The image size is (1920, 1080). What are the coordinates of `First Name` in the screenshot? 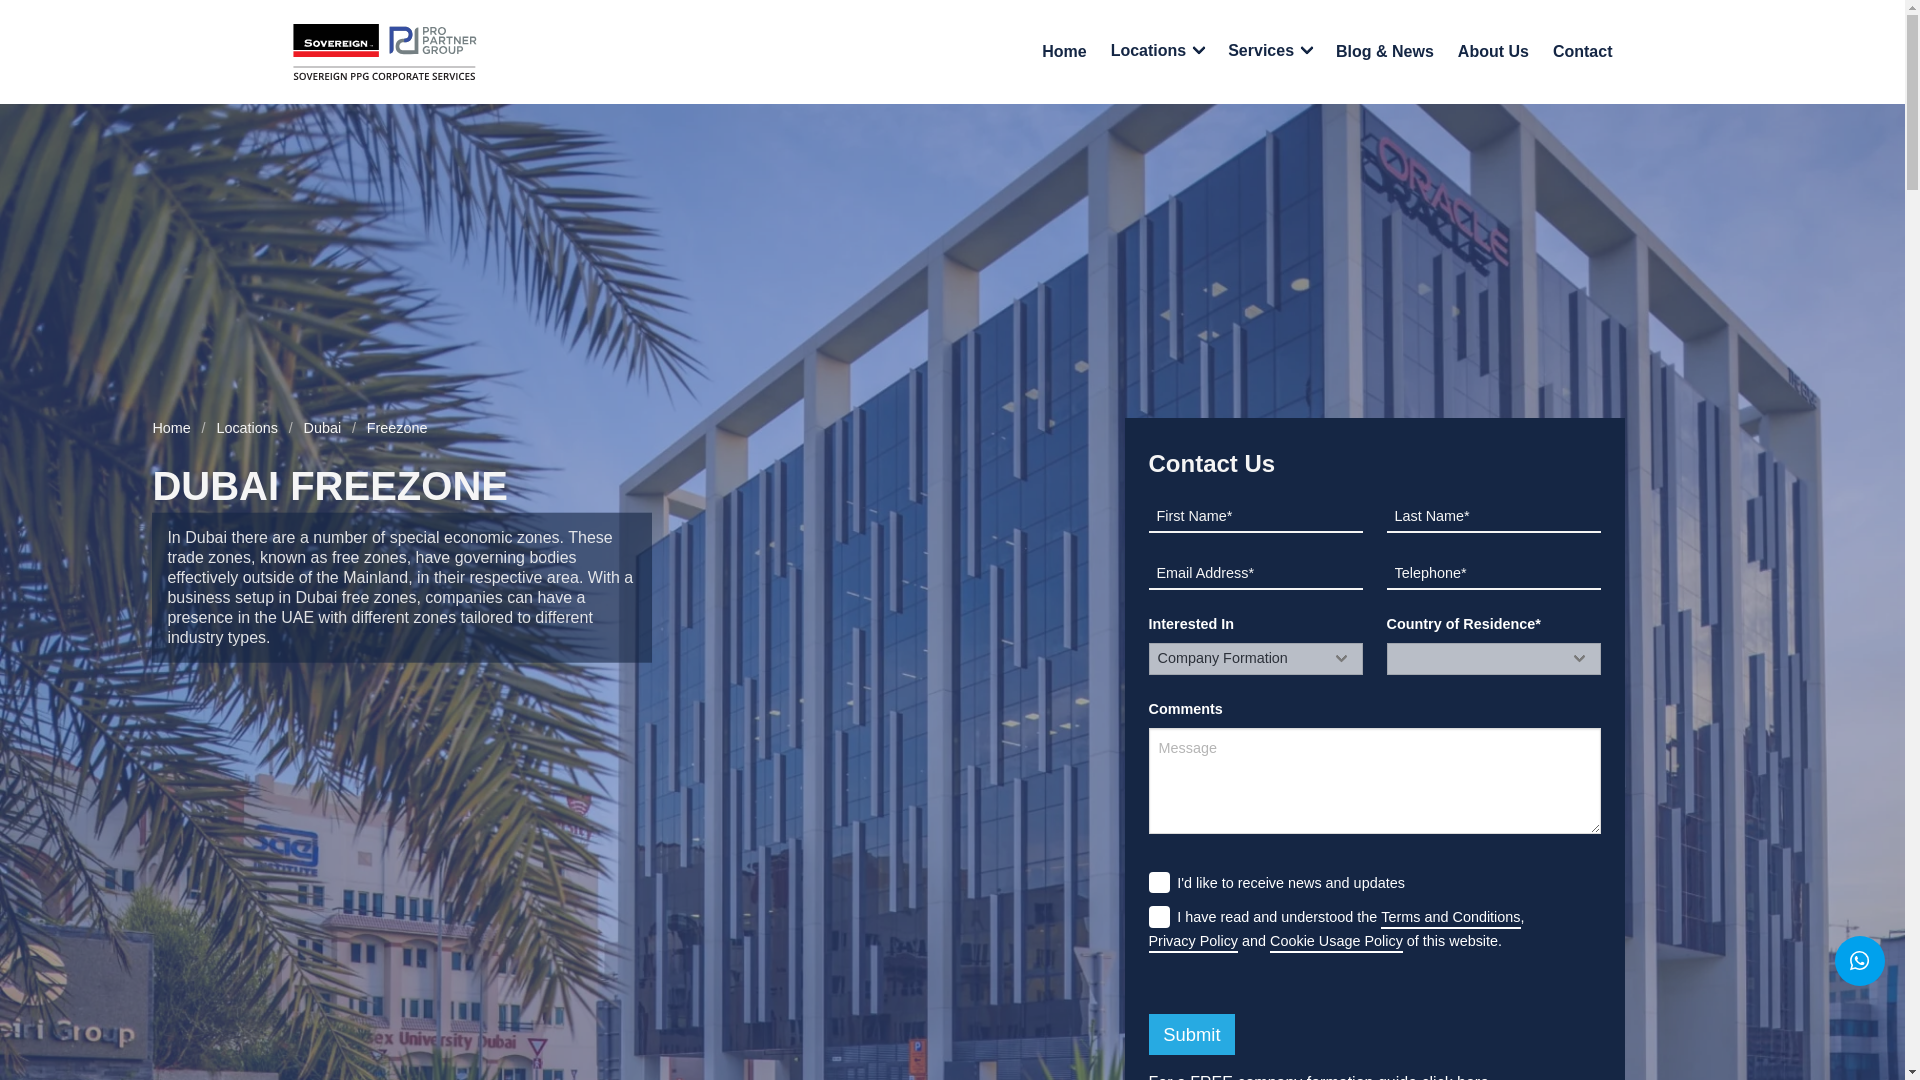 It's located at (1254, 517).